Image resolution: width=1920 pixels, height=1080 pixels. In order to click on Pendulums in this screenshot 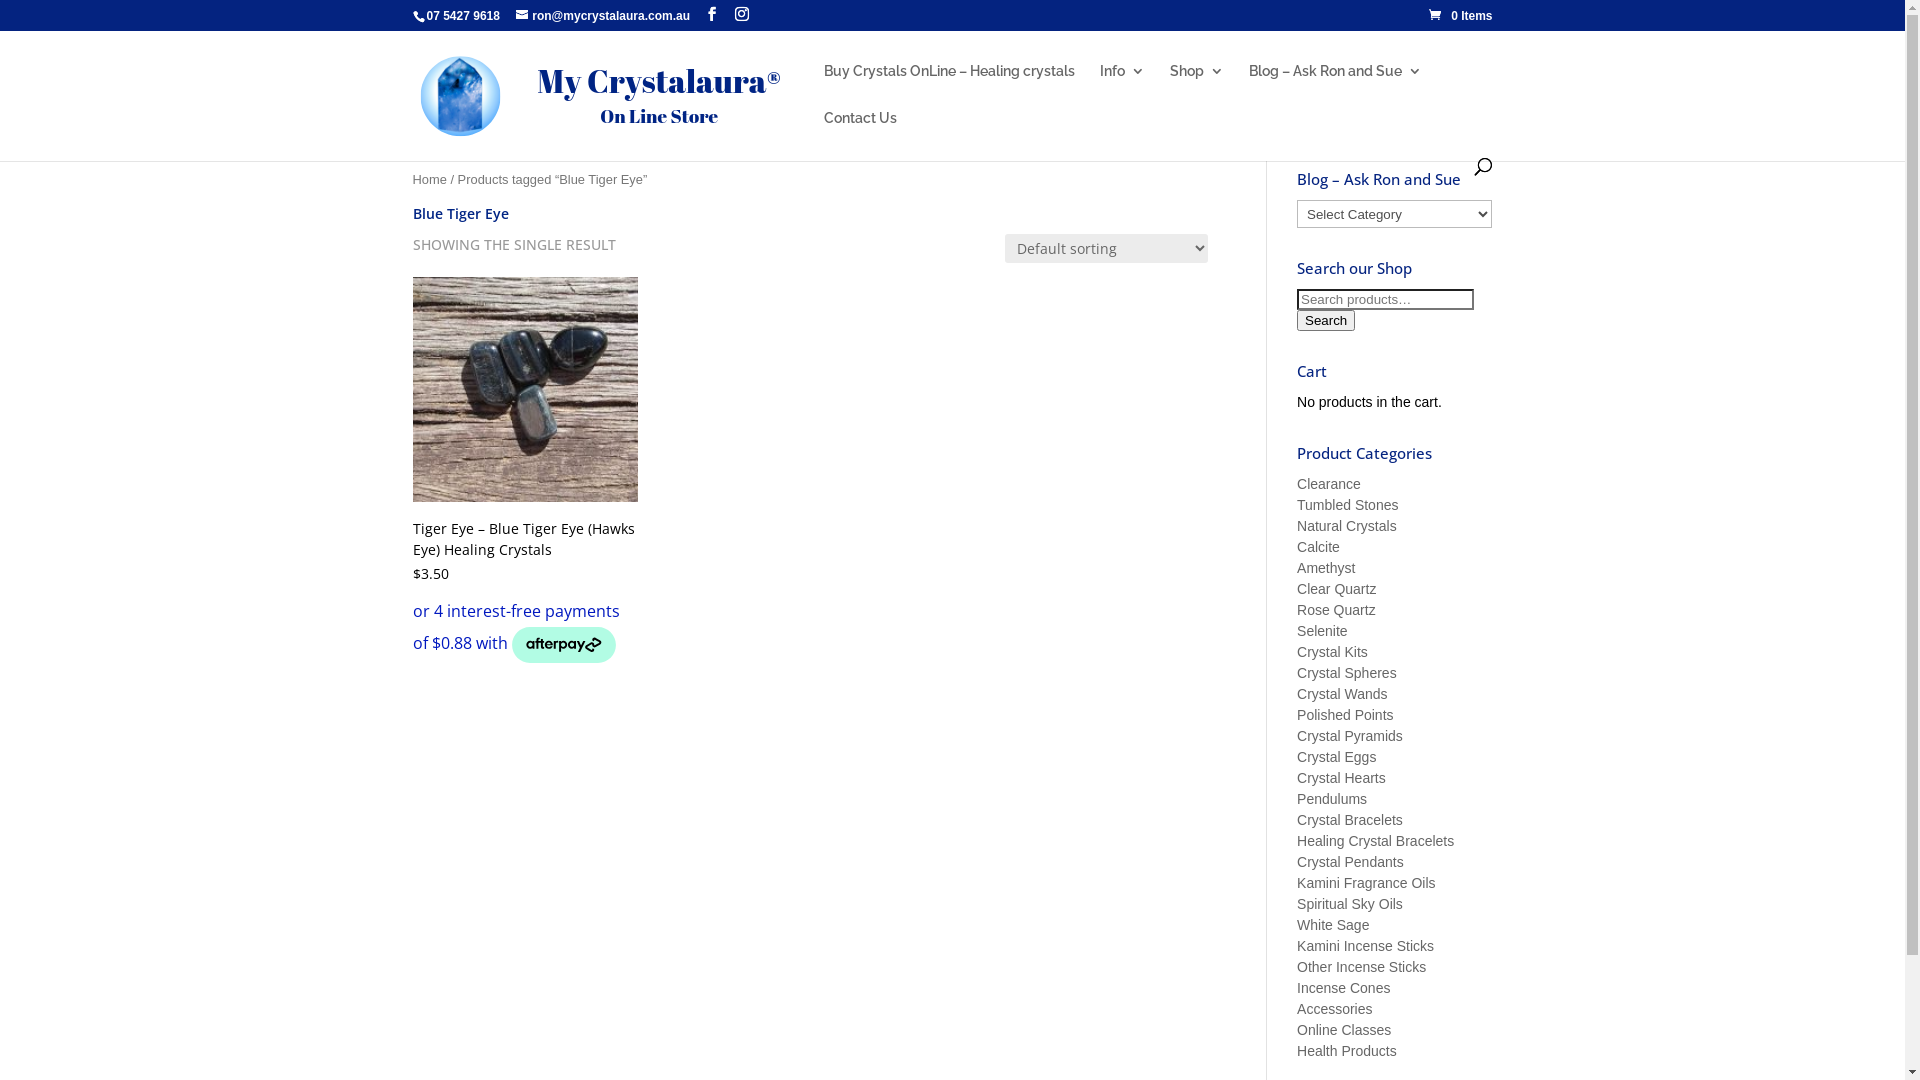, I will do `click(1332, 799)`.